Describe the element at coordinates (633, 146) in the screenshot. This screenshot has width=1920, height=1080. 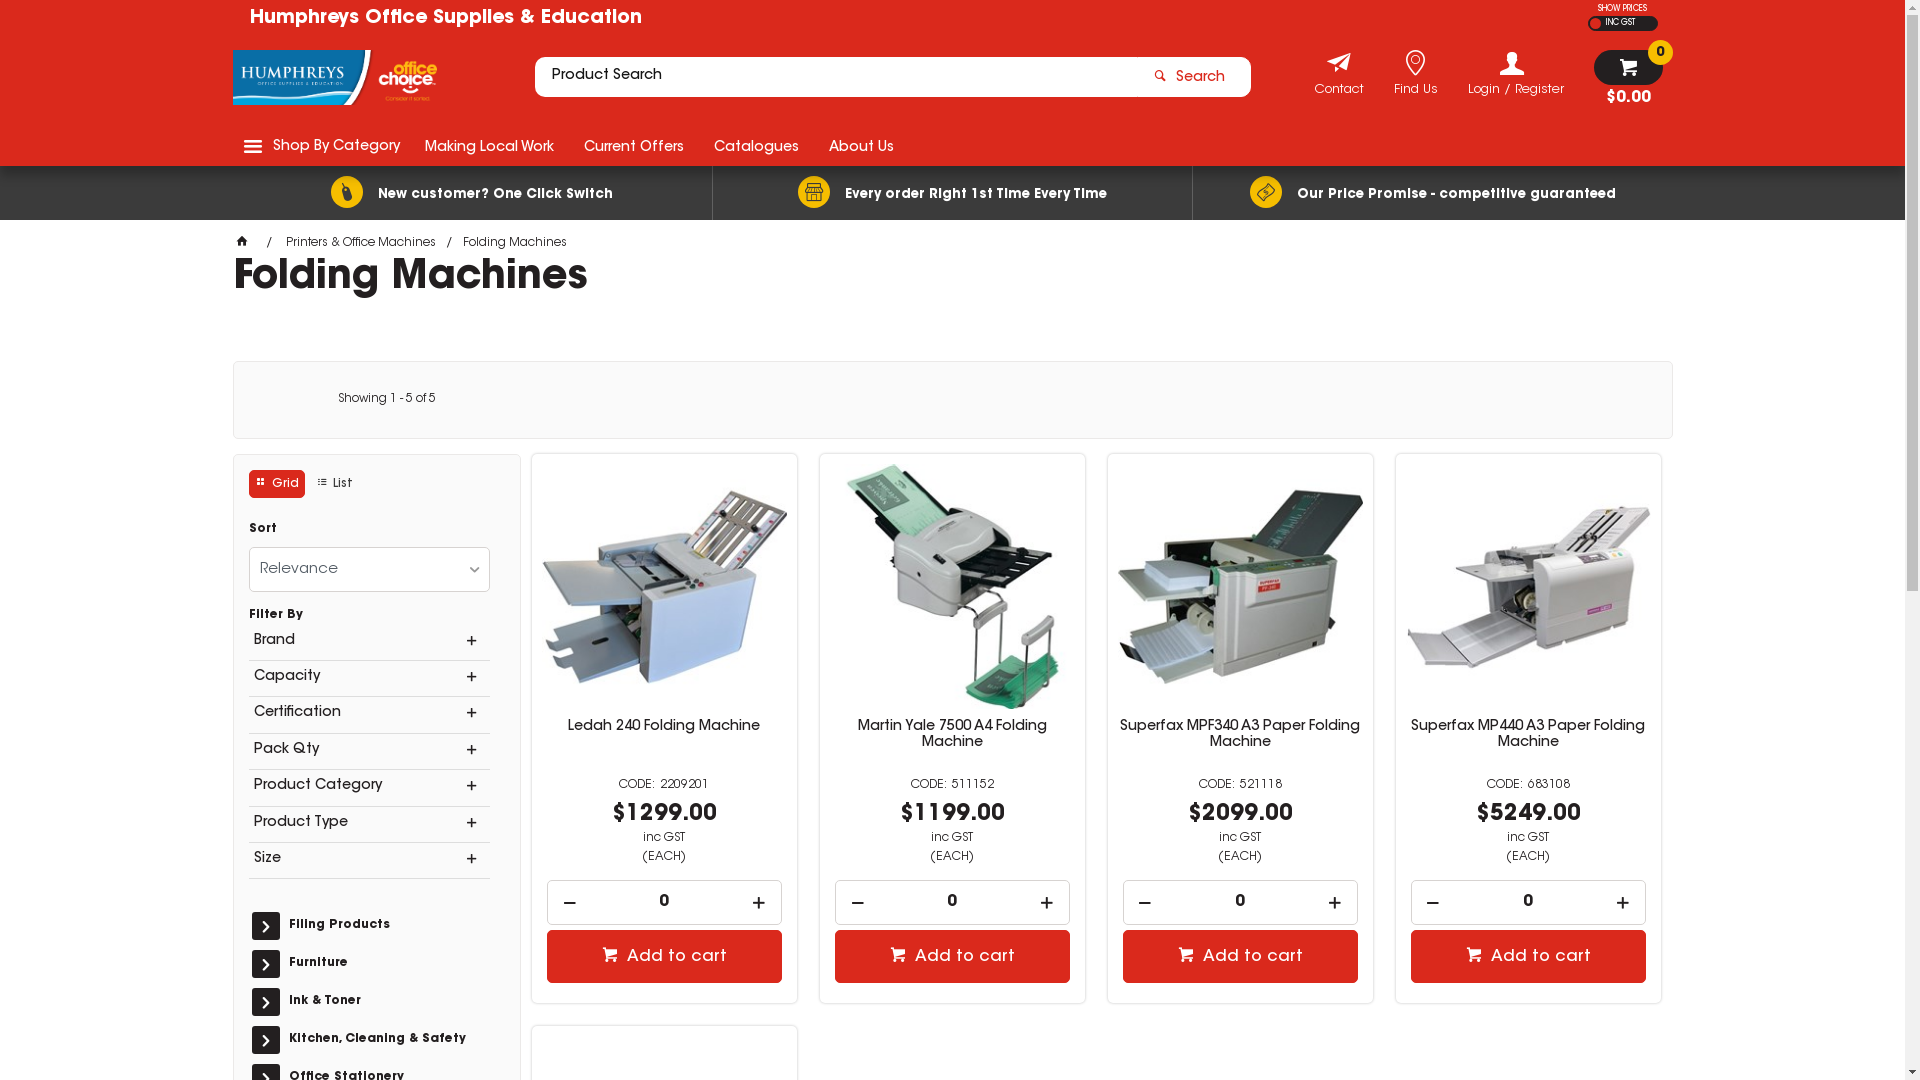
I see `Current Offers` at that location.